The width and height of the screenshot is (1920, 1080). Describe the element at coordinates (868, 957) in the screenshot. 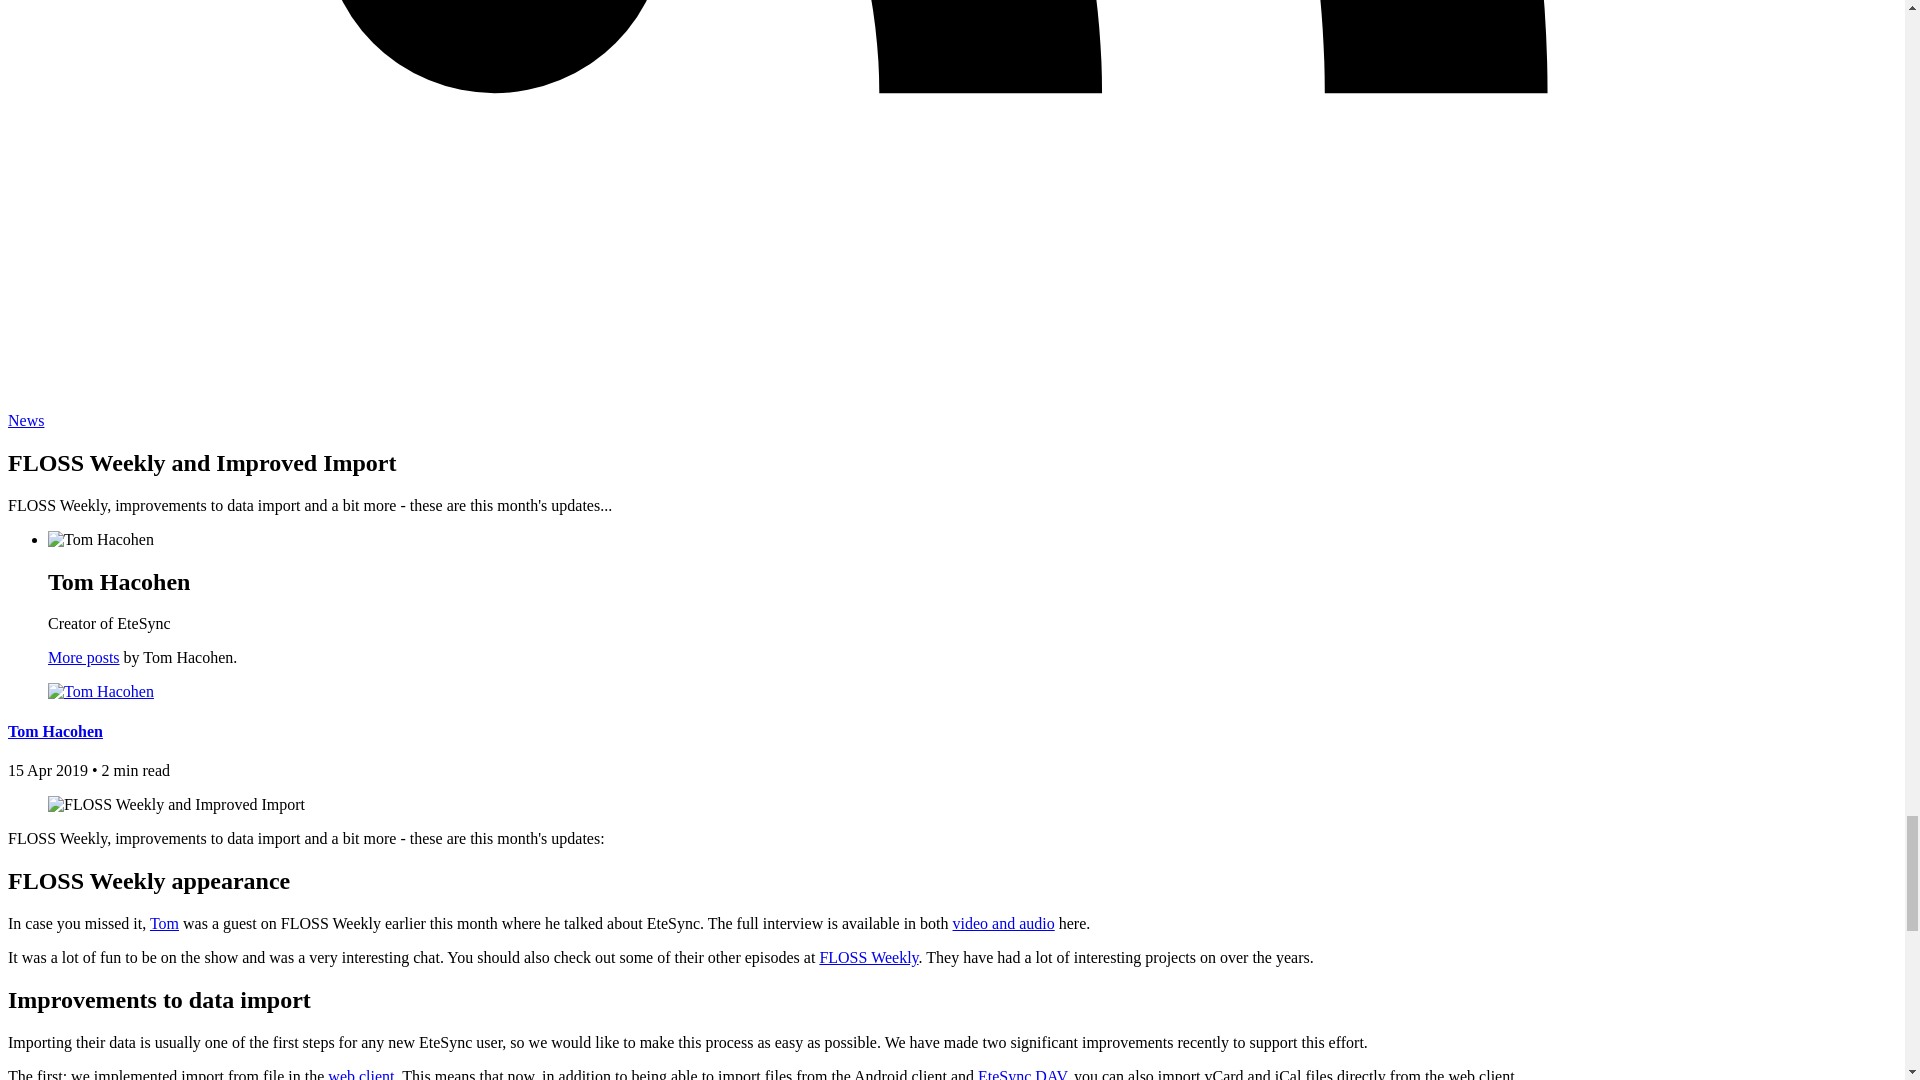

I see `FLOSS Weekly` at that location.